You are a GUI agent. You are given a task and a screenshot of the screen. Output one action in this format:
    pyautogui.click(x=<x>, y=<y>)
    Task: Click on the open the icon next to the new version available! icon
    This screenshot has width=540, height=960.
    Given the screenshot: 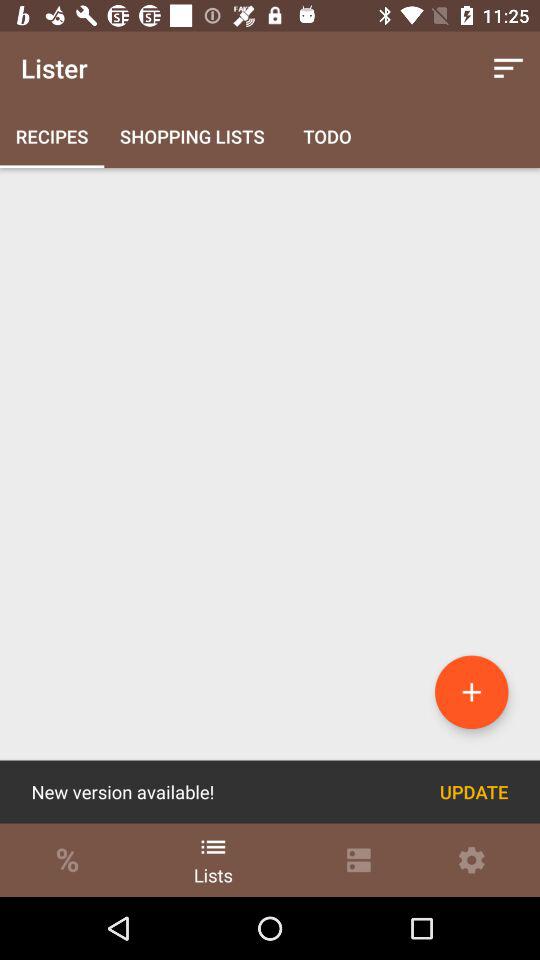 What is the action you would take?
    pyautogui.click(x=474, y=792)
    